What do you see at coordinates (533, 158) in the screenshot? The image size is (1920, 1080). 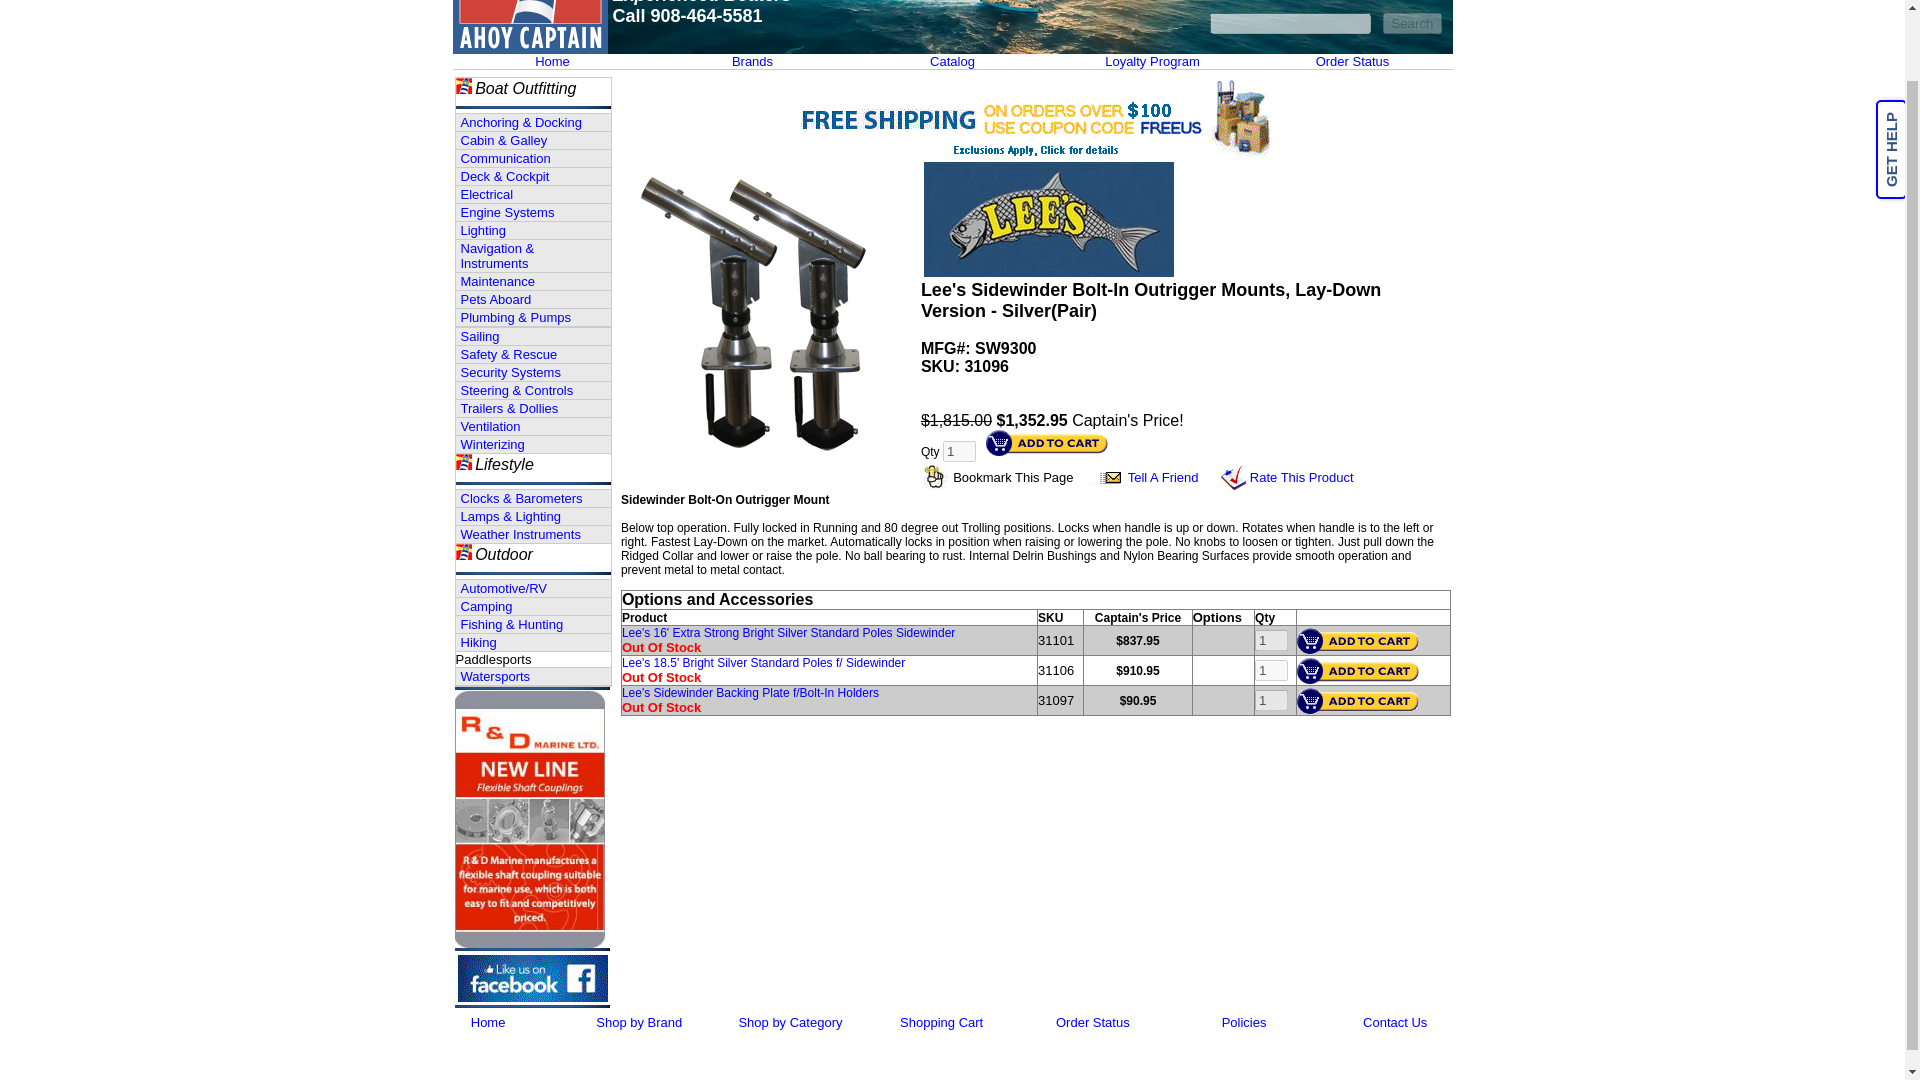 I see `Communication` at bounding box center [533, 158].